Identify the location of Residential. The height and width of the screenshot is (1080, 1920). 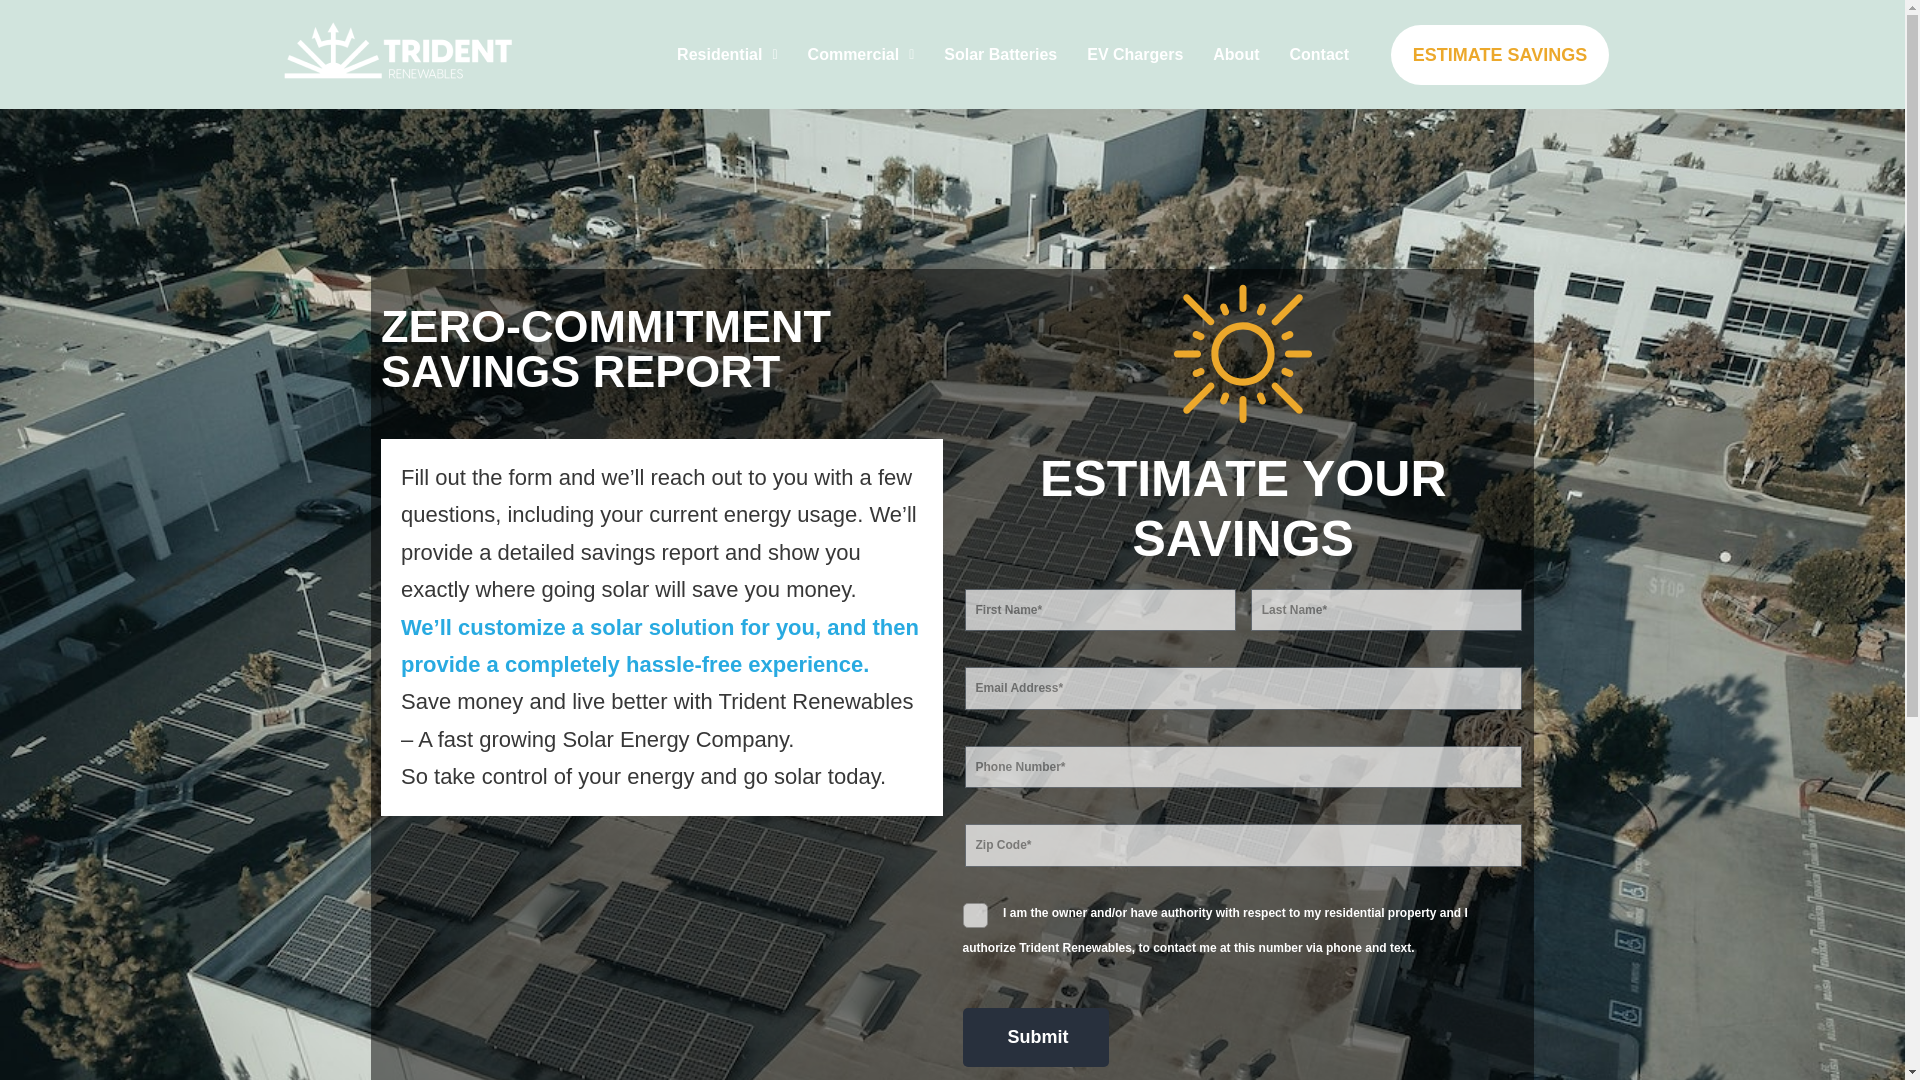
(726, 54).